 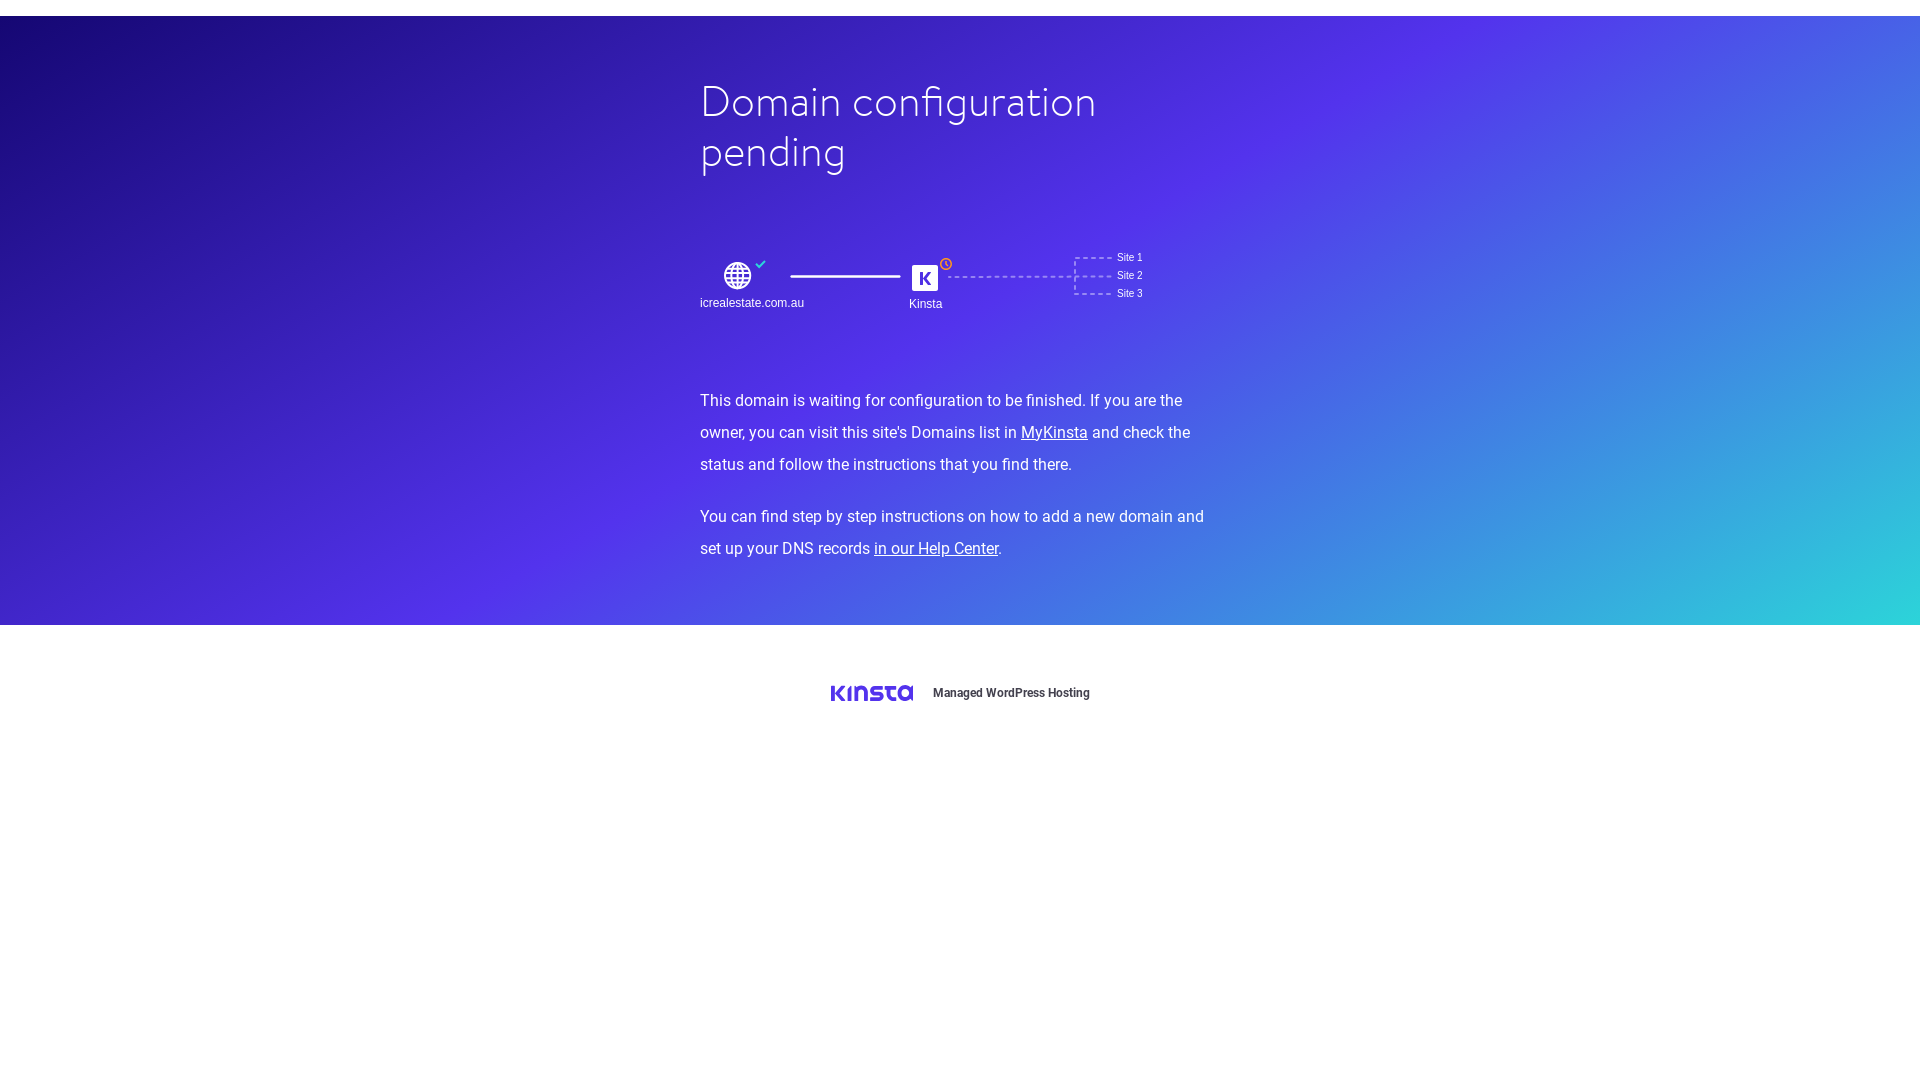 I want to click on in our Help Center, so click(x=936, y=548).